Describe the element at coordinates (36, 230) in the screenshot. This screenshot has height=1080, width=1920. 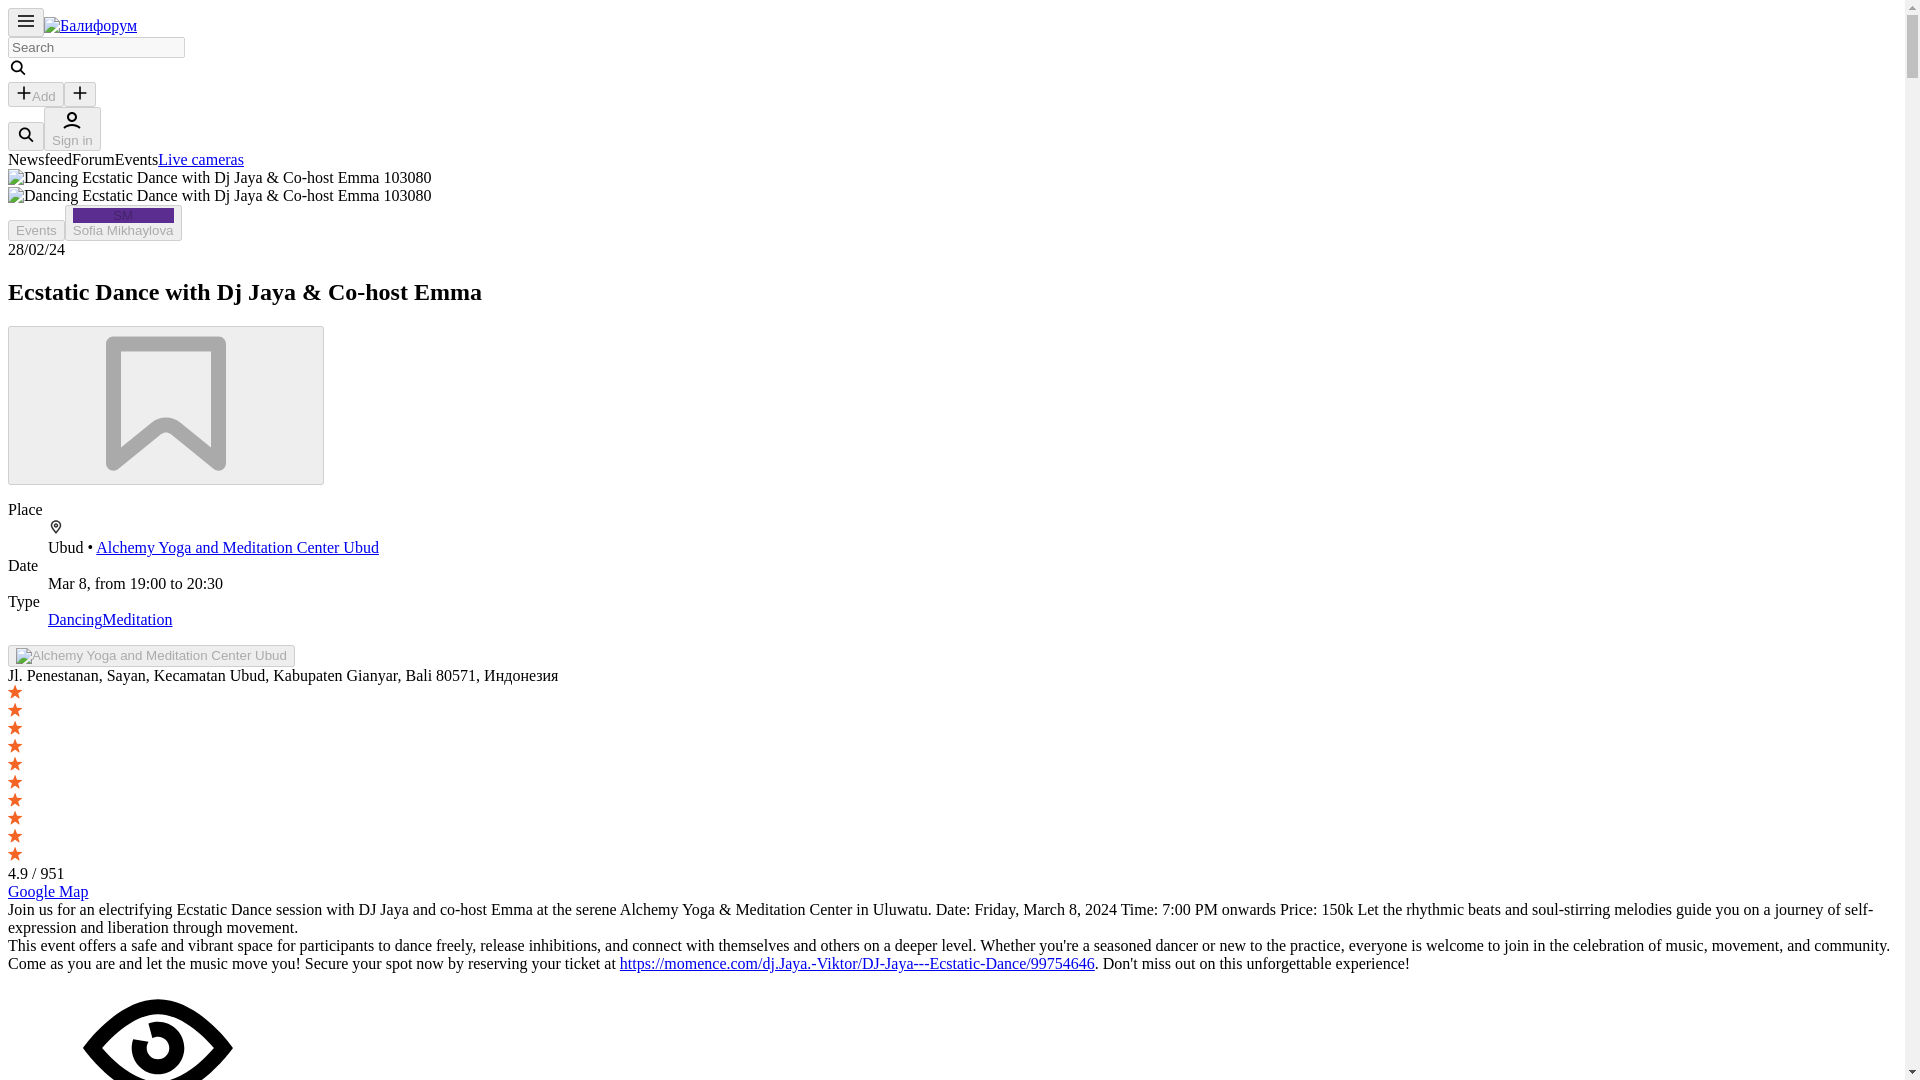
I see `Events` at that location.